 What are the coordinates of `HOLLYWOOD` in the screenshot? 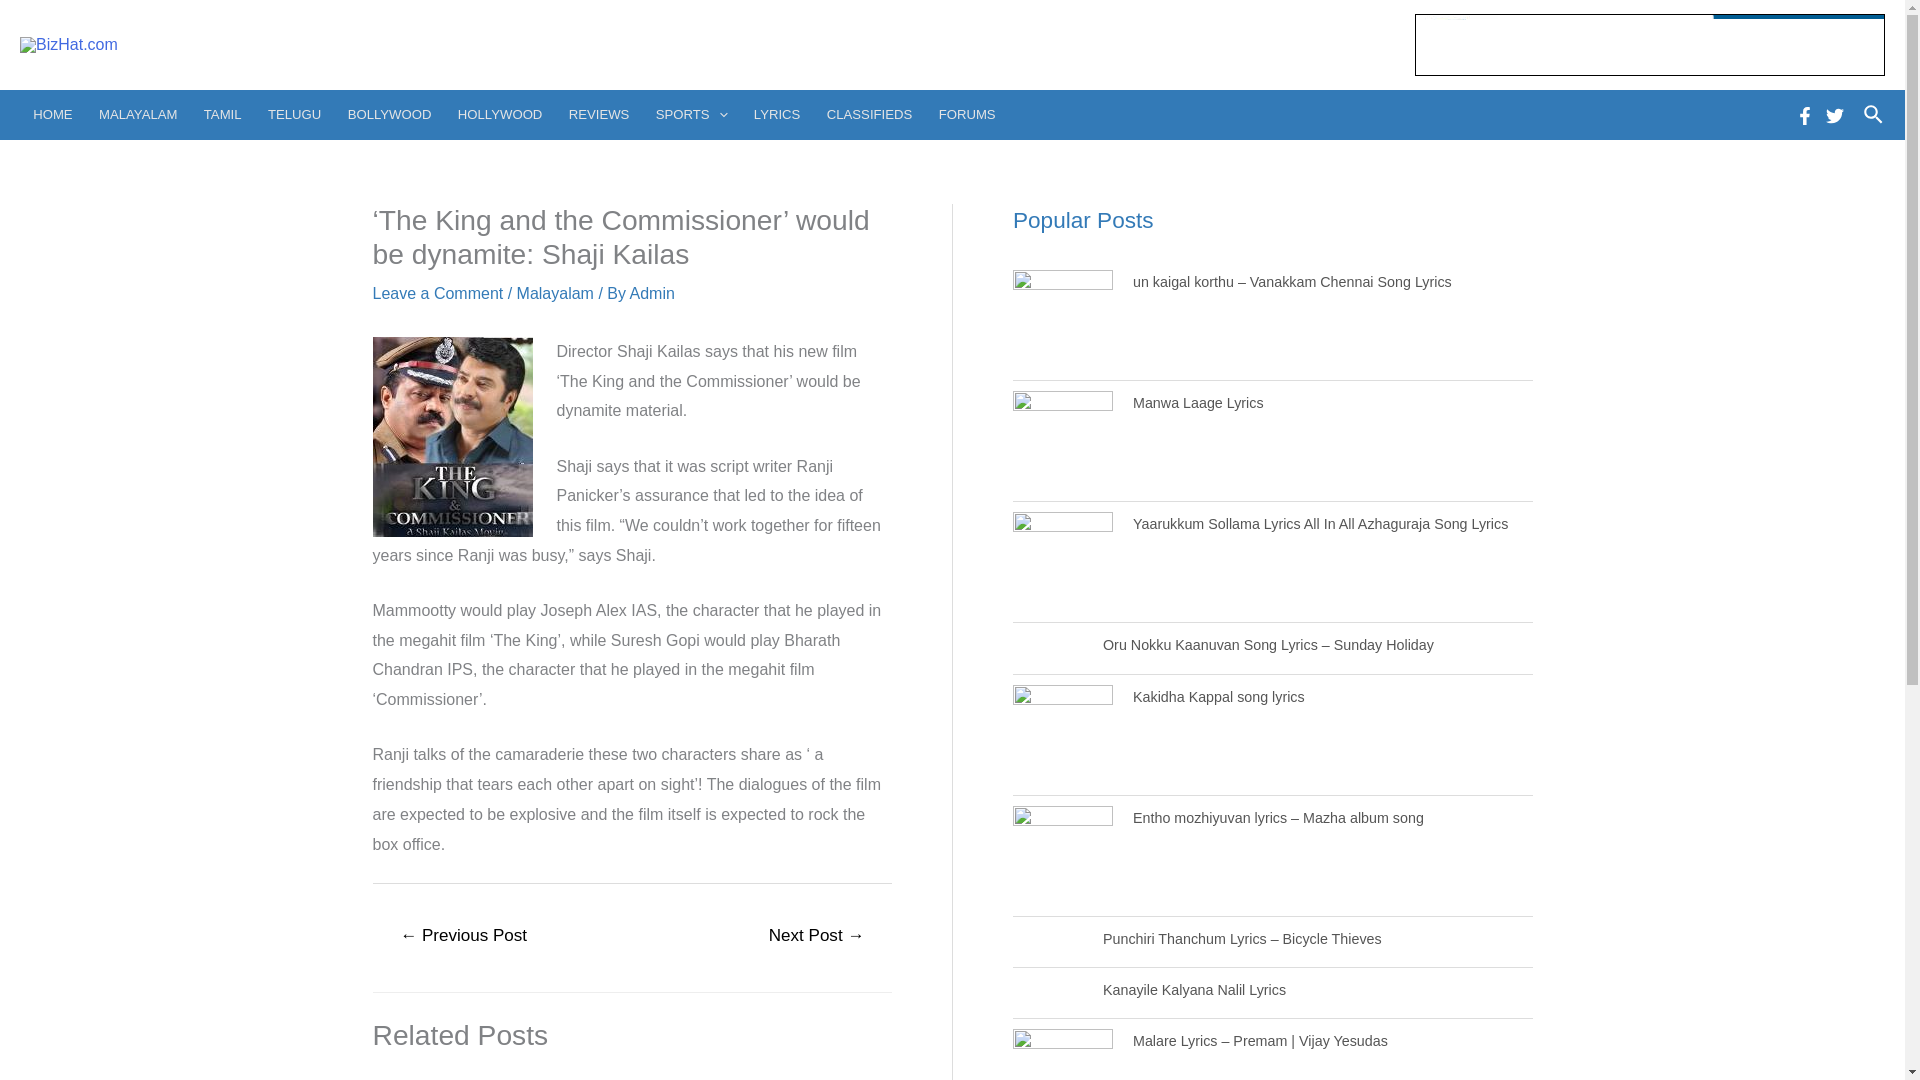 It's located at (500, 114).